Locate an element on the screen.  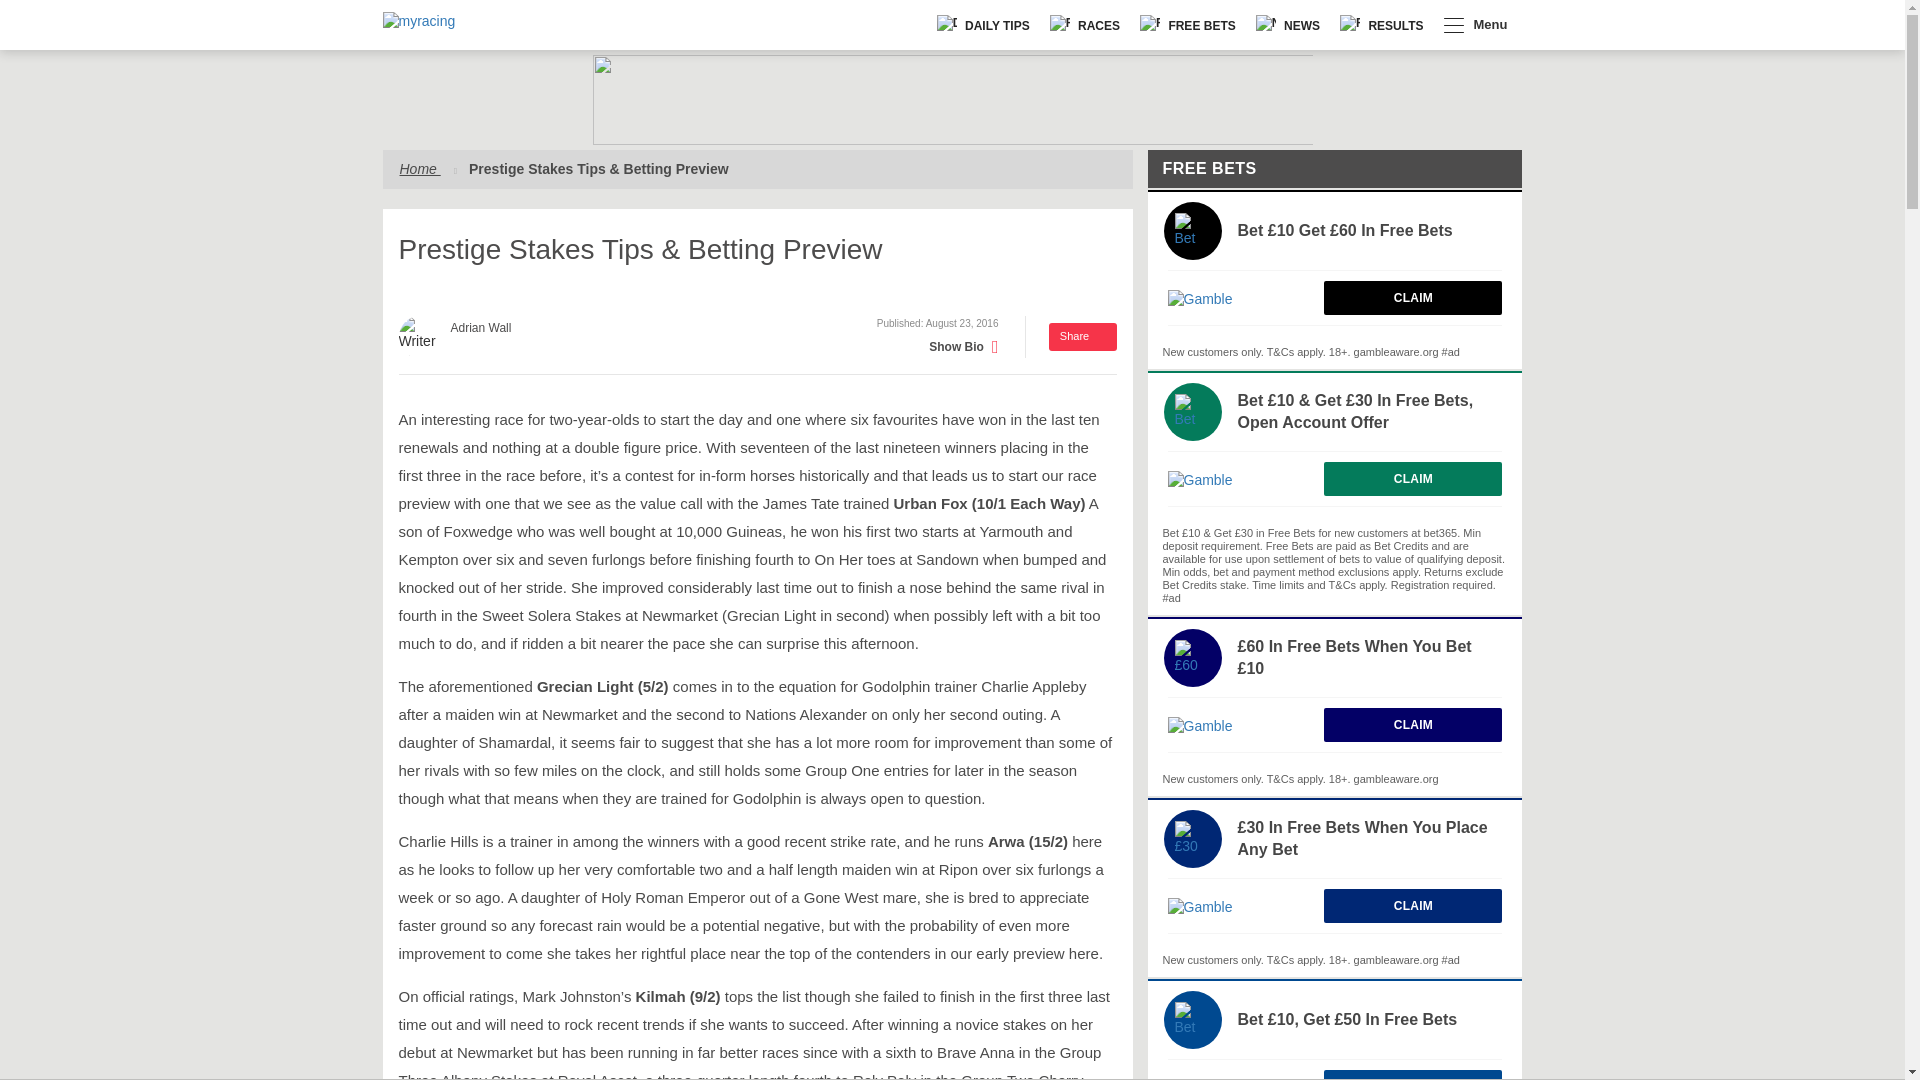
Home is located at coordinates (420, 168).